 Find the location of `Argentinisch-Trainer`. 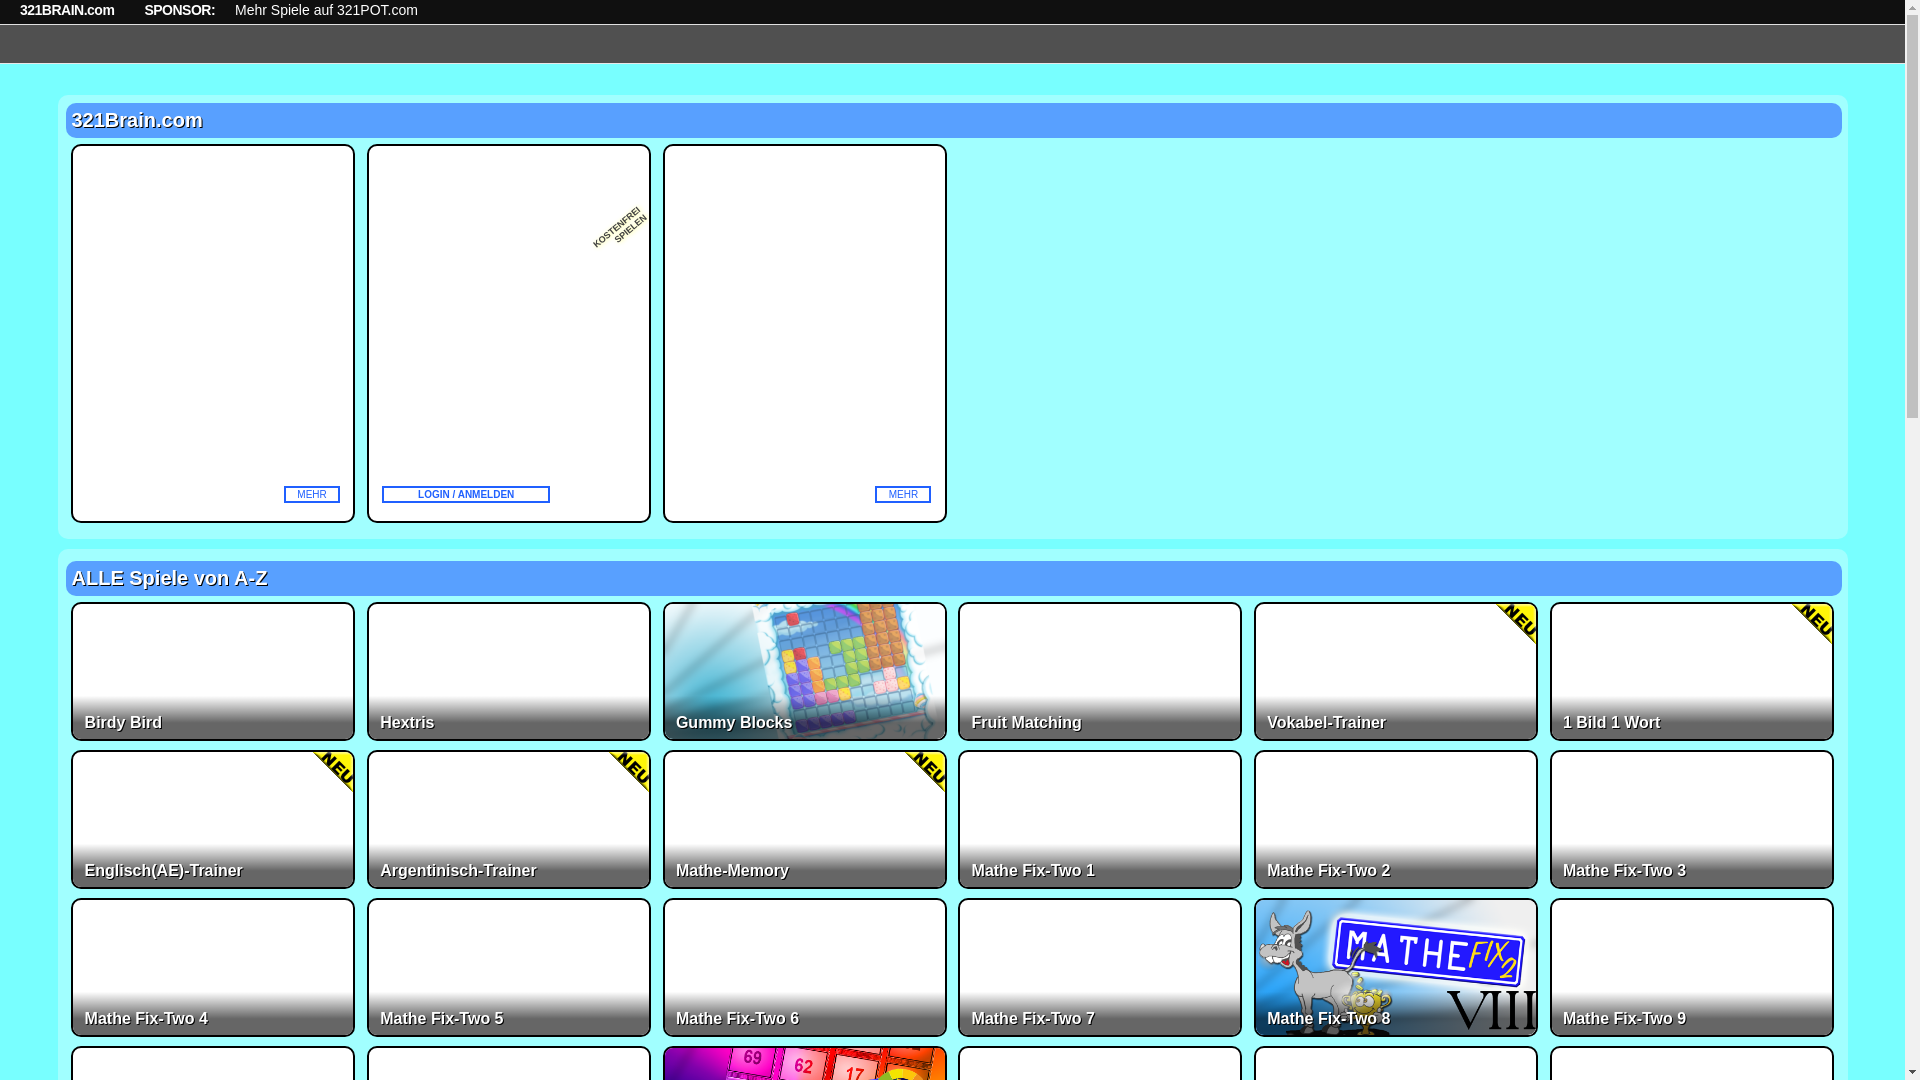

Argentinisch-Trainer is located at coordinates (509, 820).